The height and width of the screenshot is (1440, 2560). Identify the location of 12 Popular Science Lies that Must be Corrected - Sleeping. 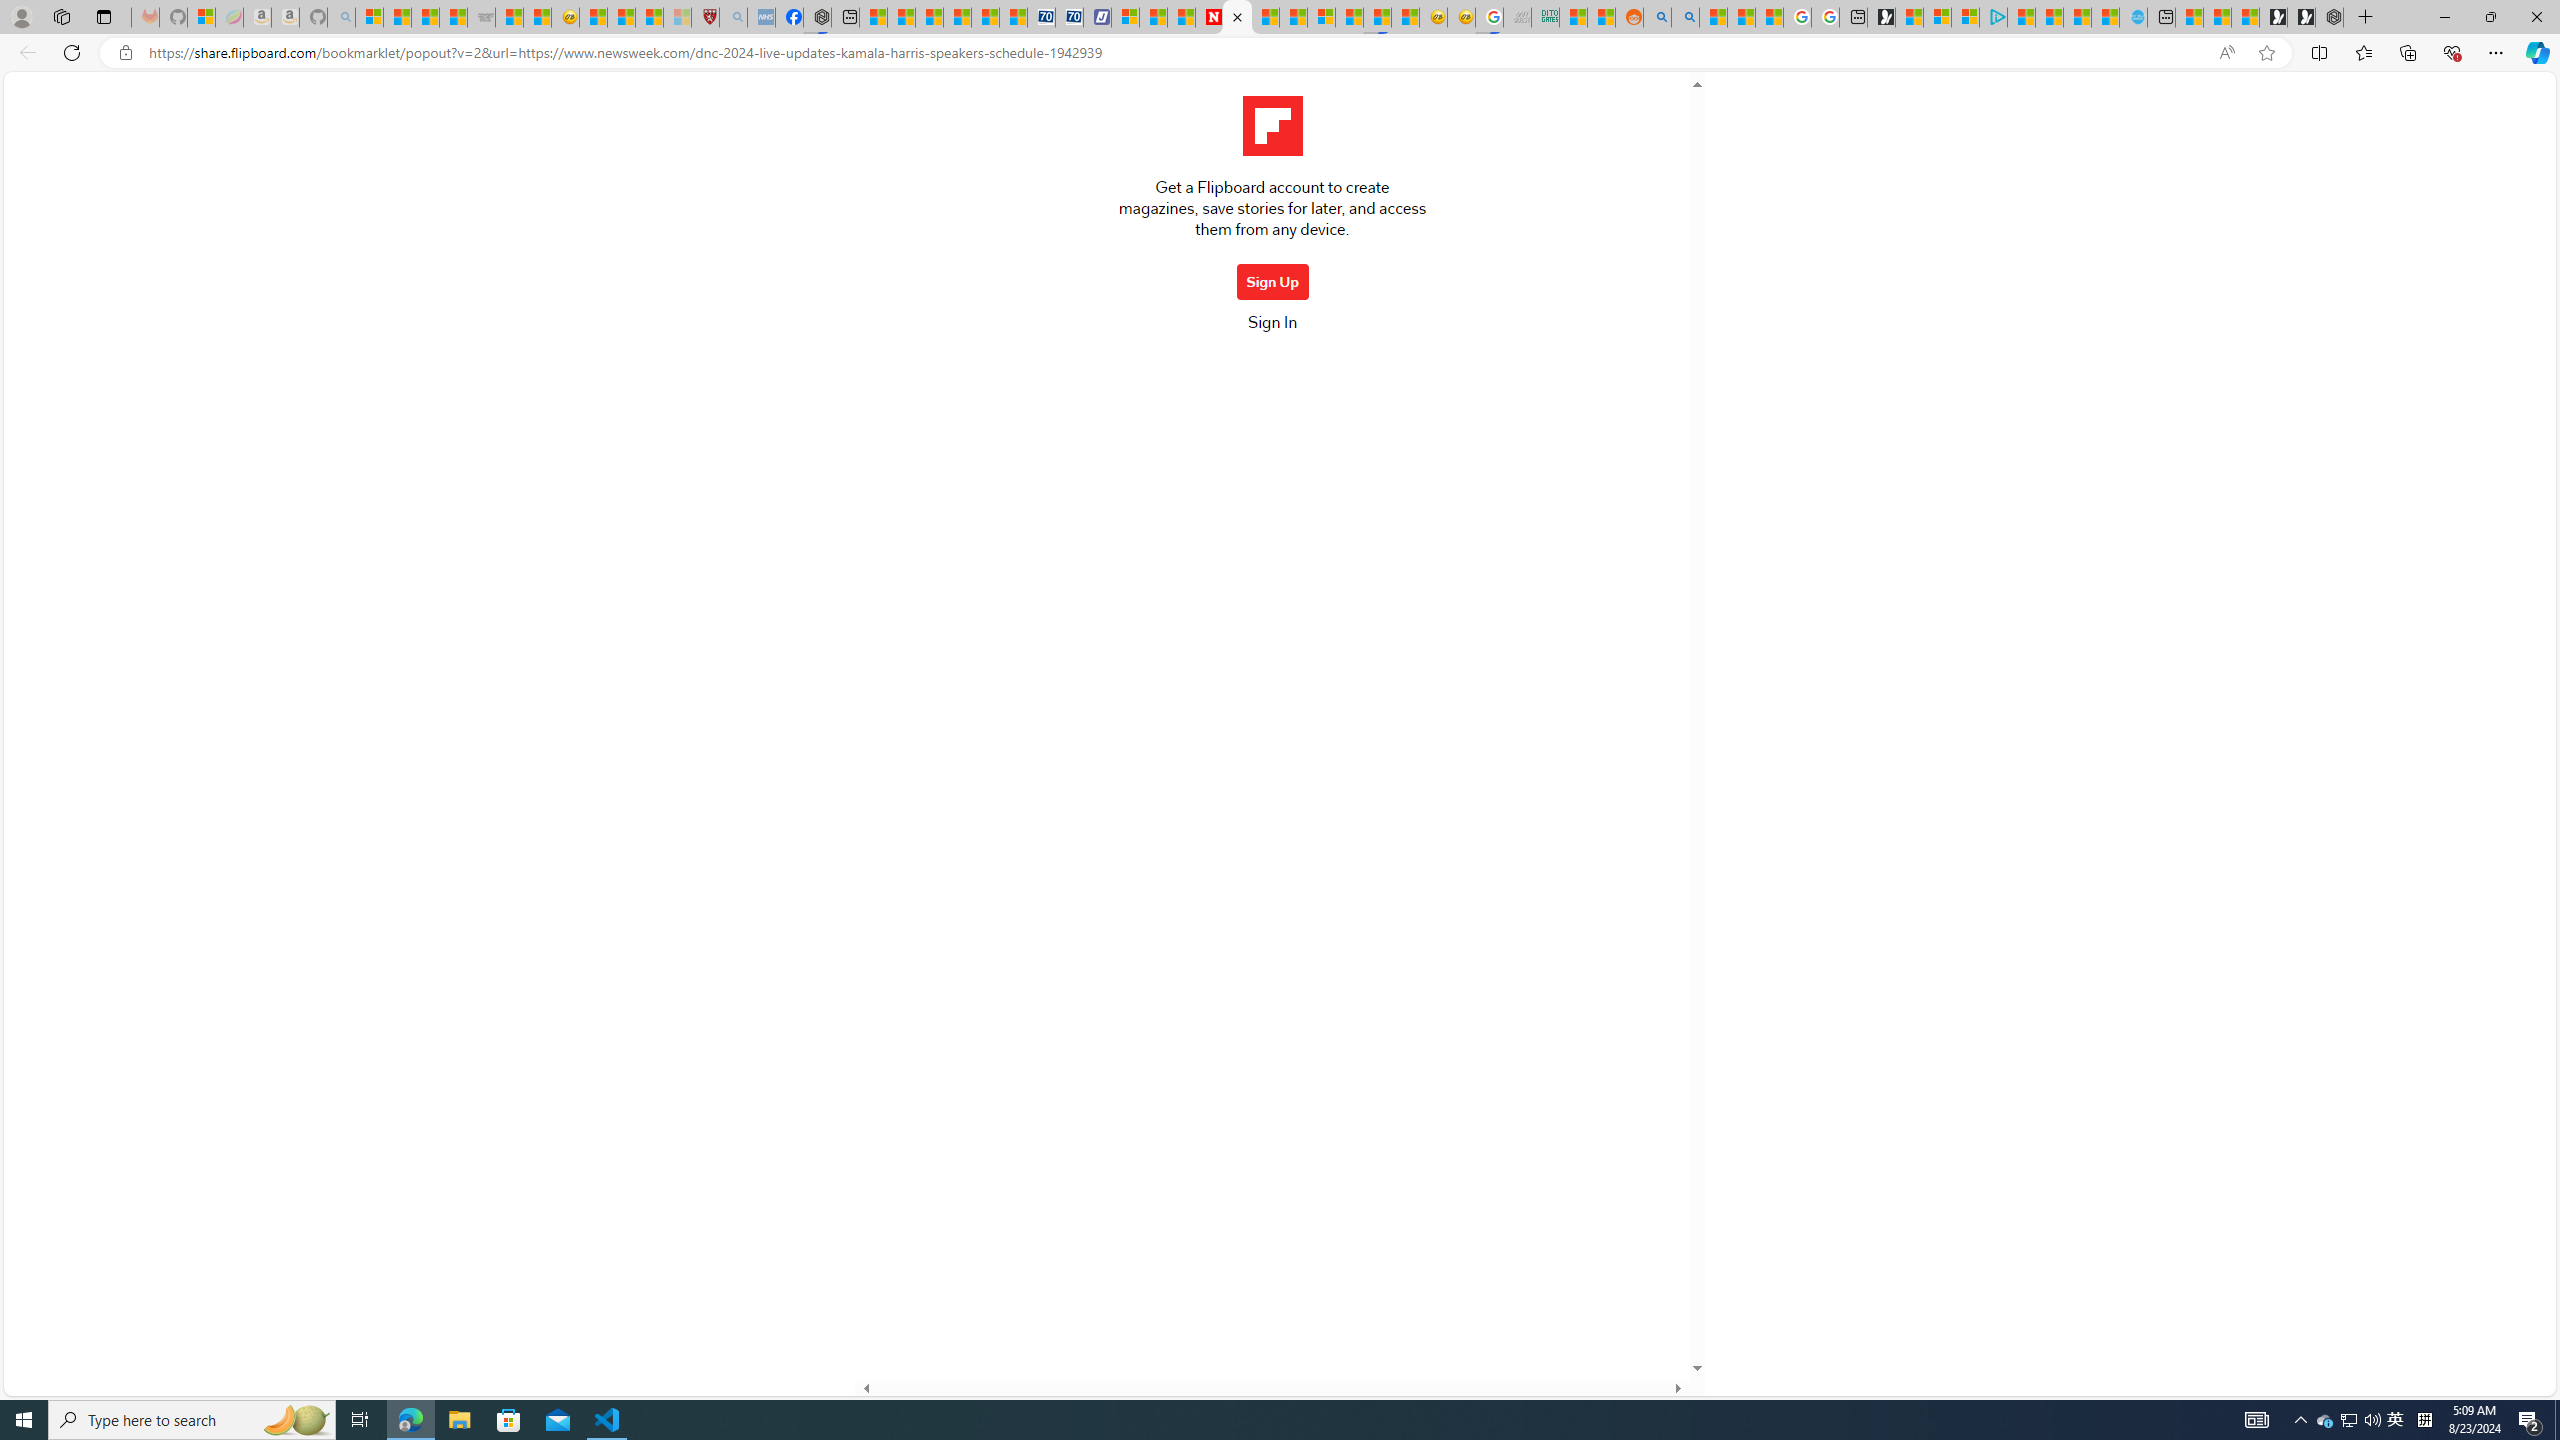
(676, 17).